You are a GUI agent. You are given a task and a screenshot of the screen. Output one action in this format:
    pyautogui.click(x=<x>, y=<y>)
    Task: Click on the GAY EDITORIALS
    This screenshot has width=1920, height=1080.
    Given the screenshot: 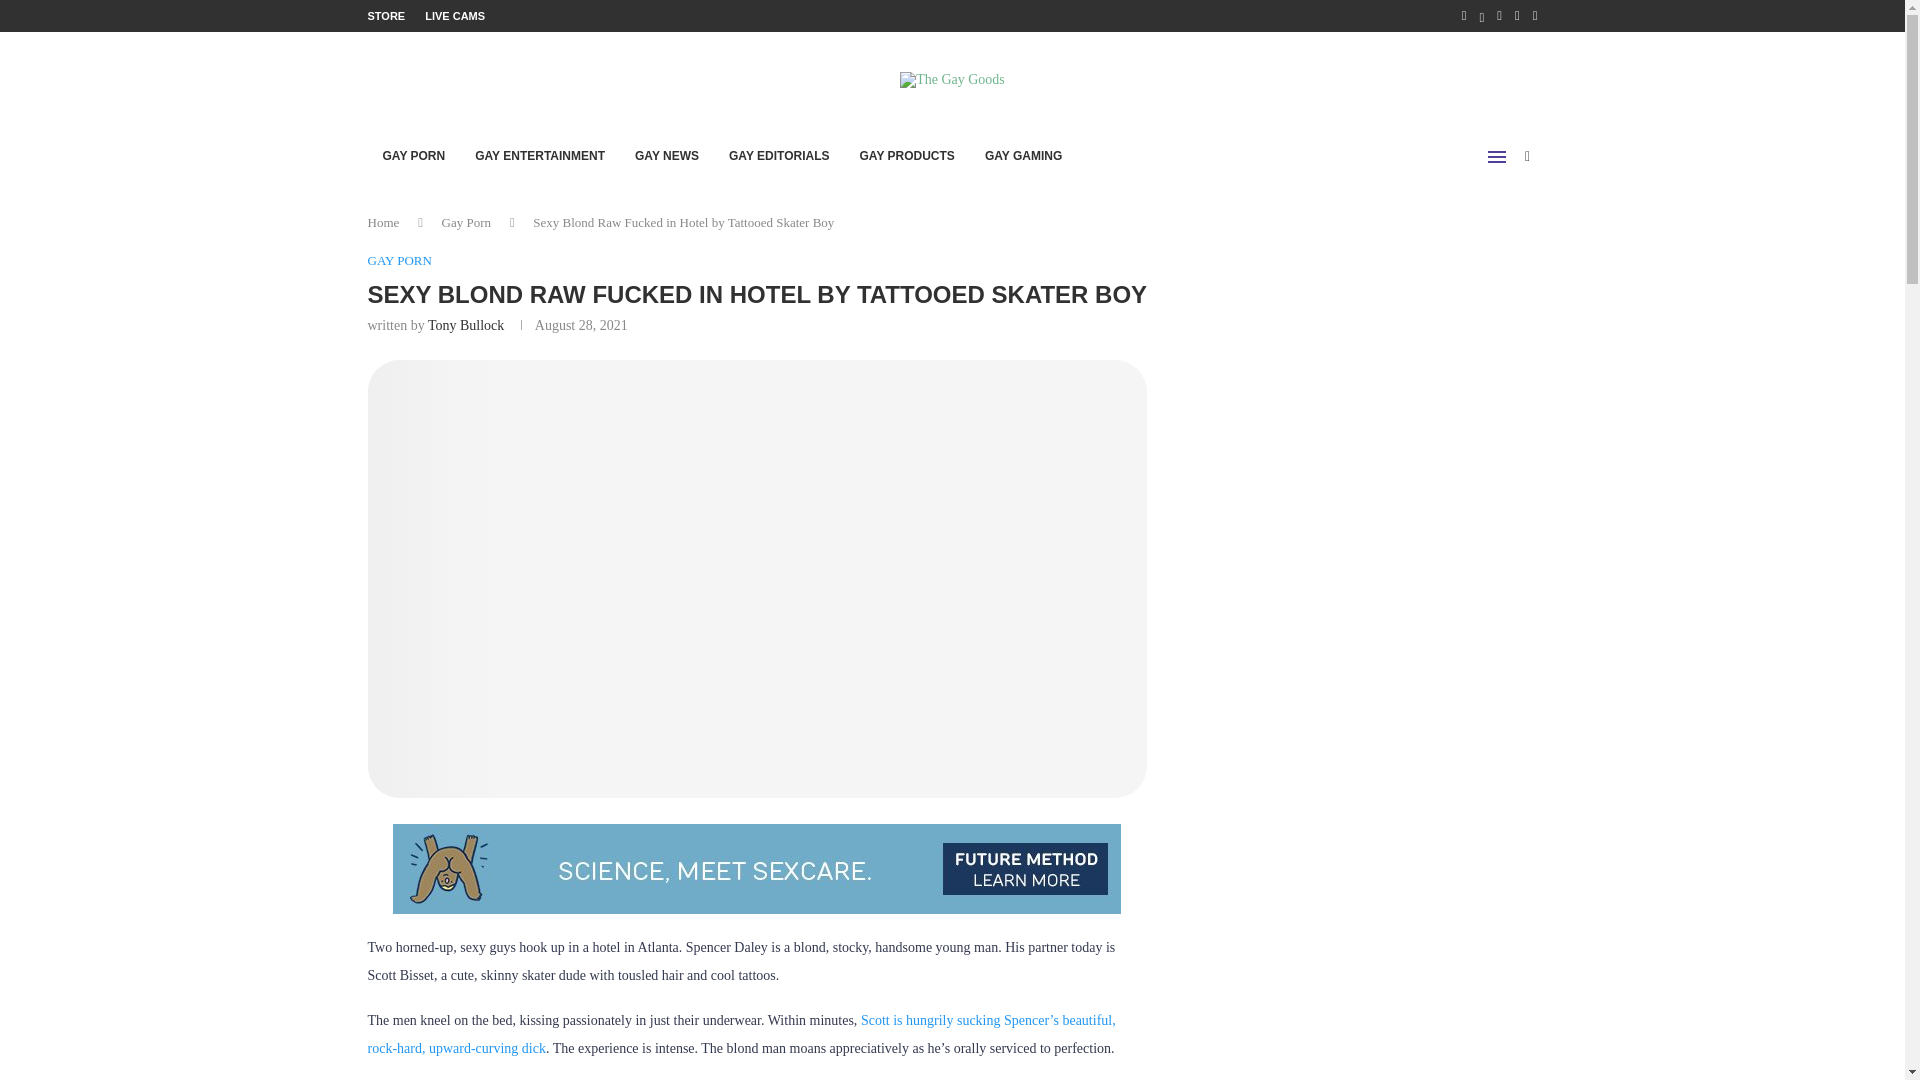 What is the action you would take?
    pyautogui.click(x=779, y=156)
    